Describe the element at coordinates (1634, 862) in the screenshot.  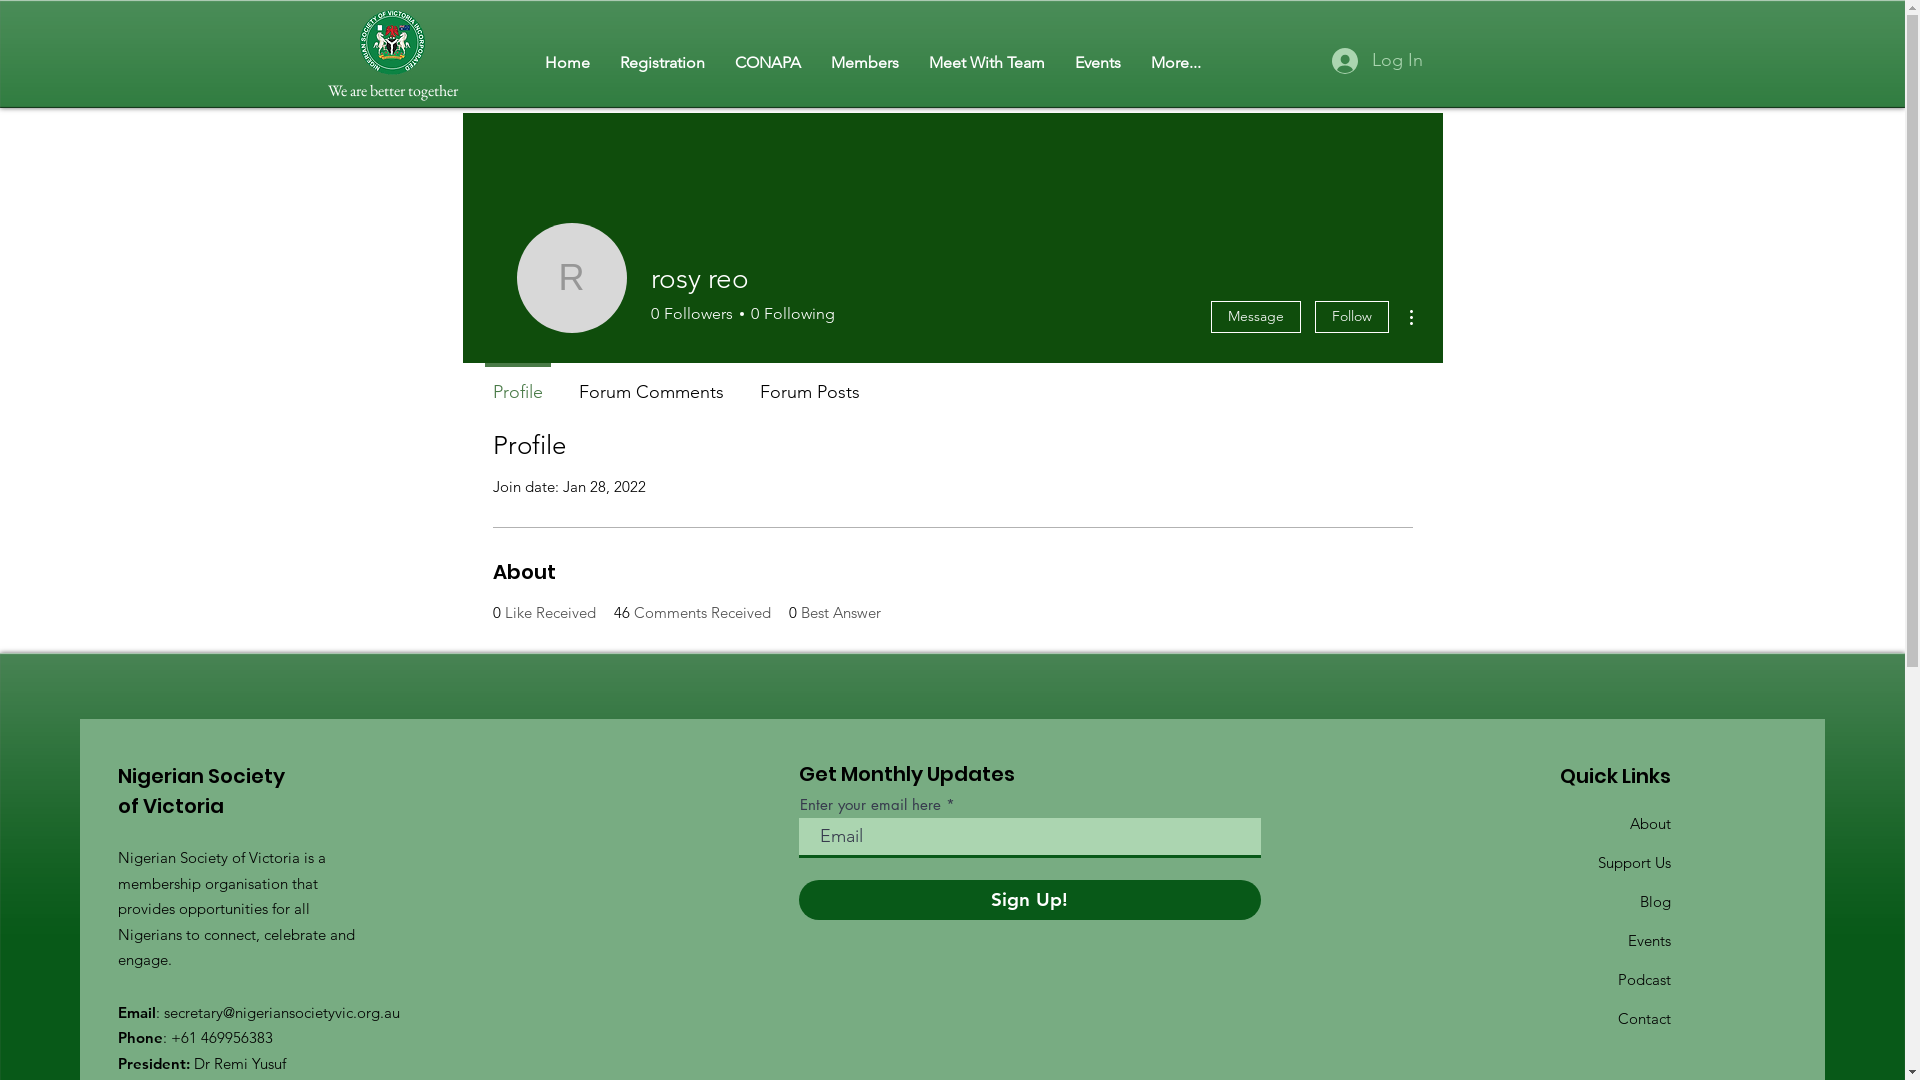
I see `Support Us` at that location.